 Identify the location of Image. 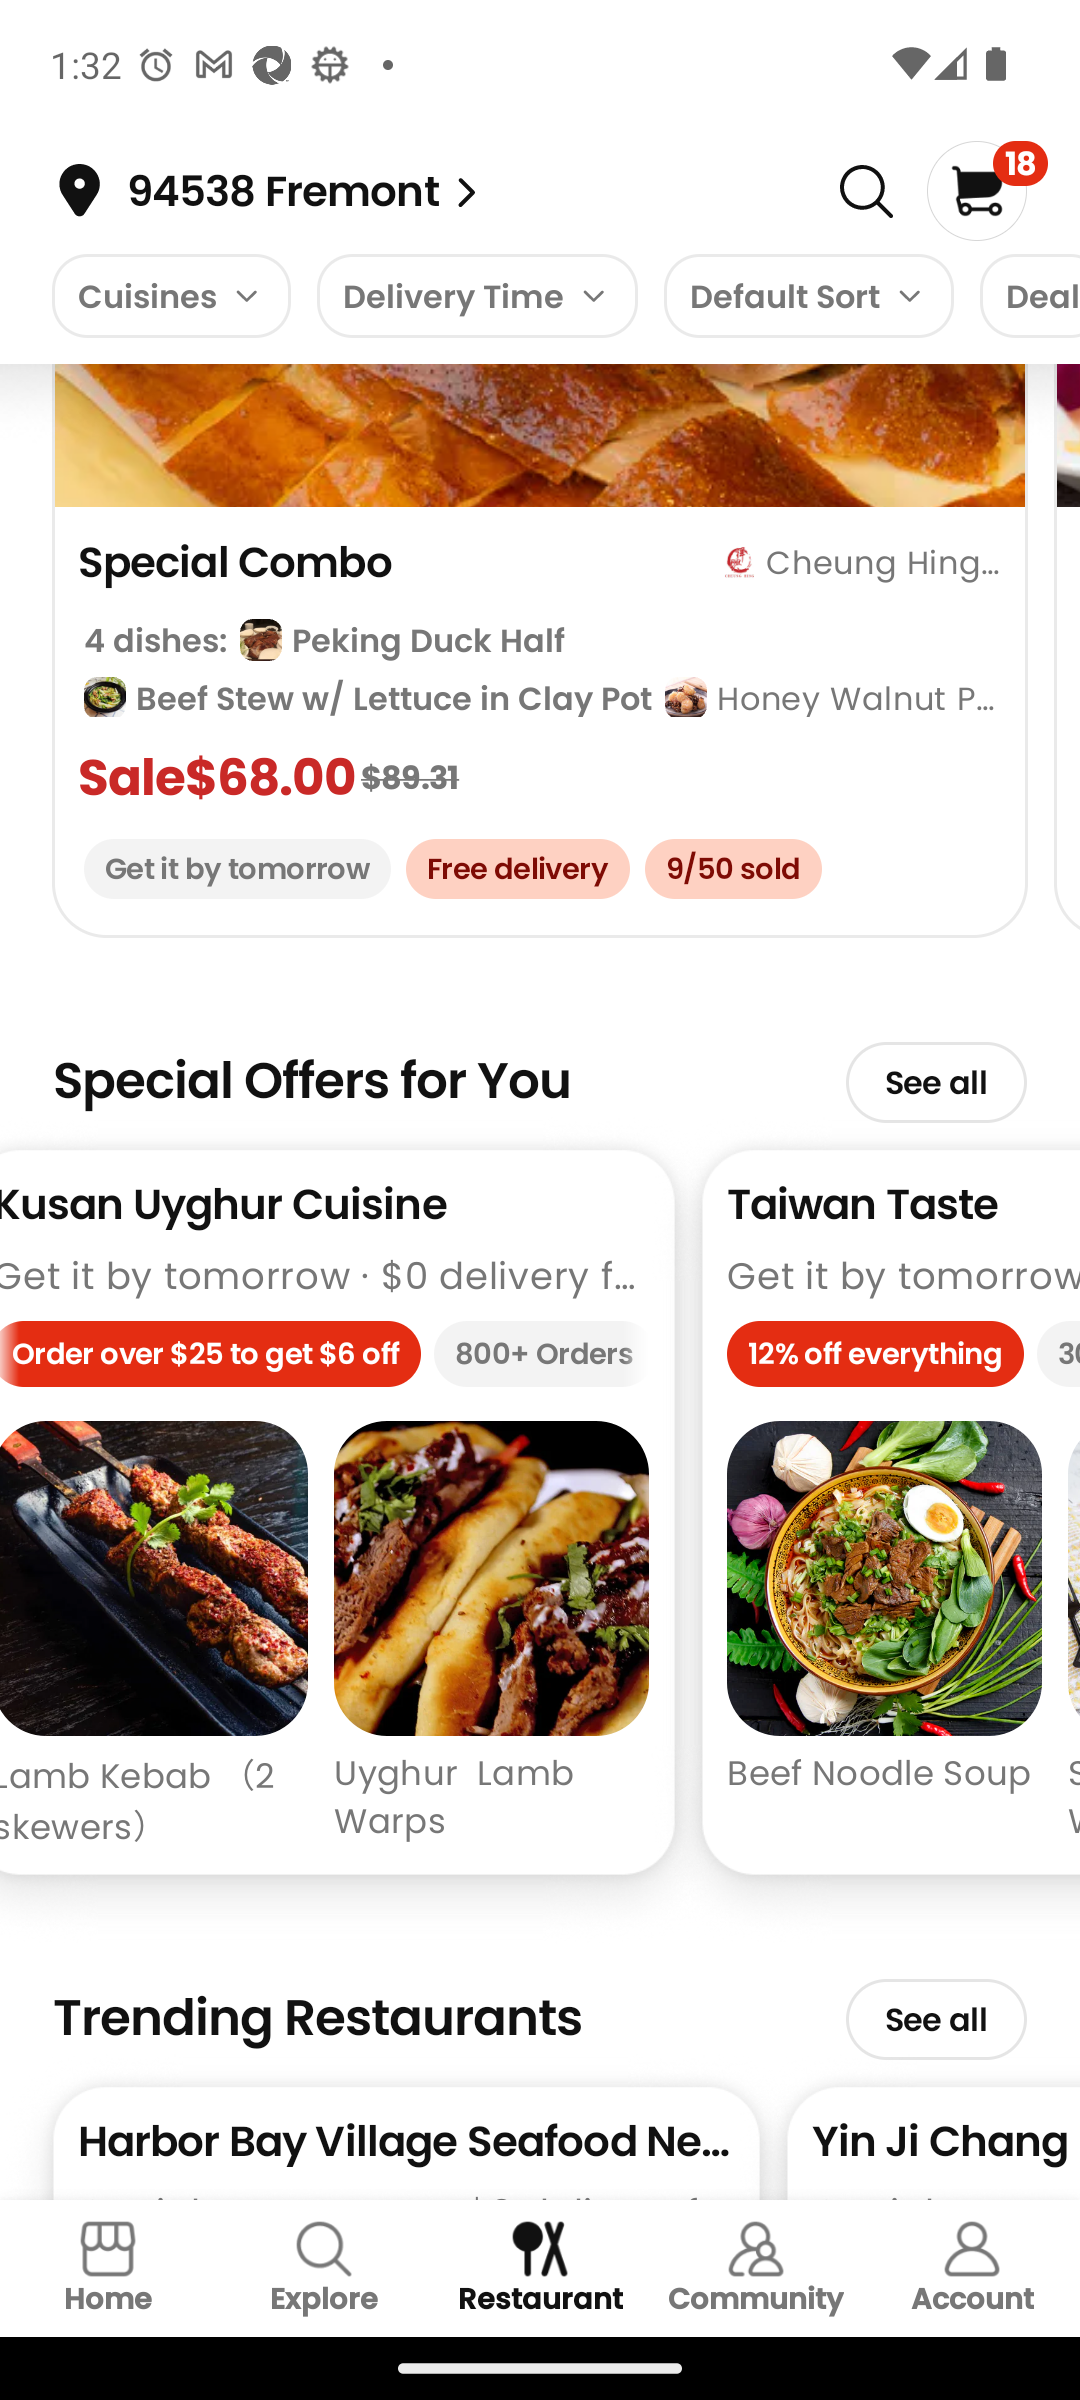
(866, 192).